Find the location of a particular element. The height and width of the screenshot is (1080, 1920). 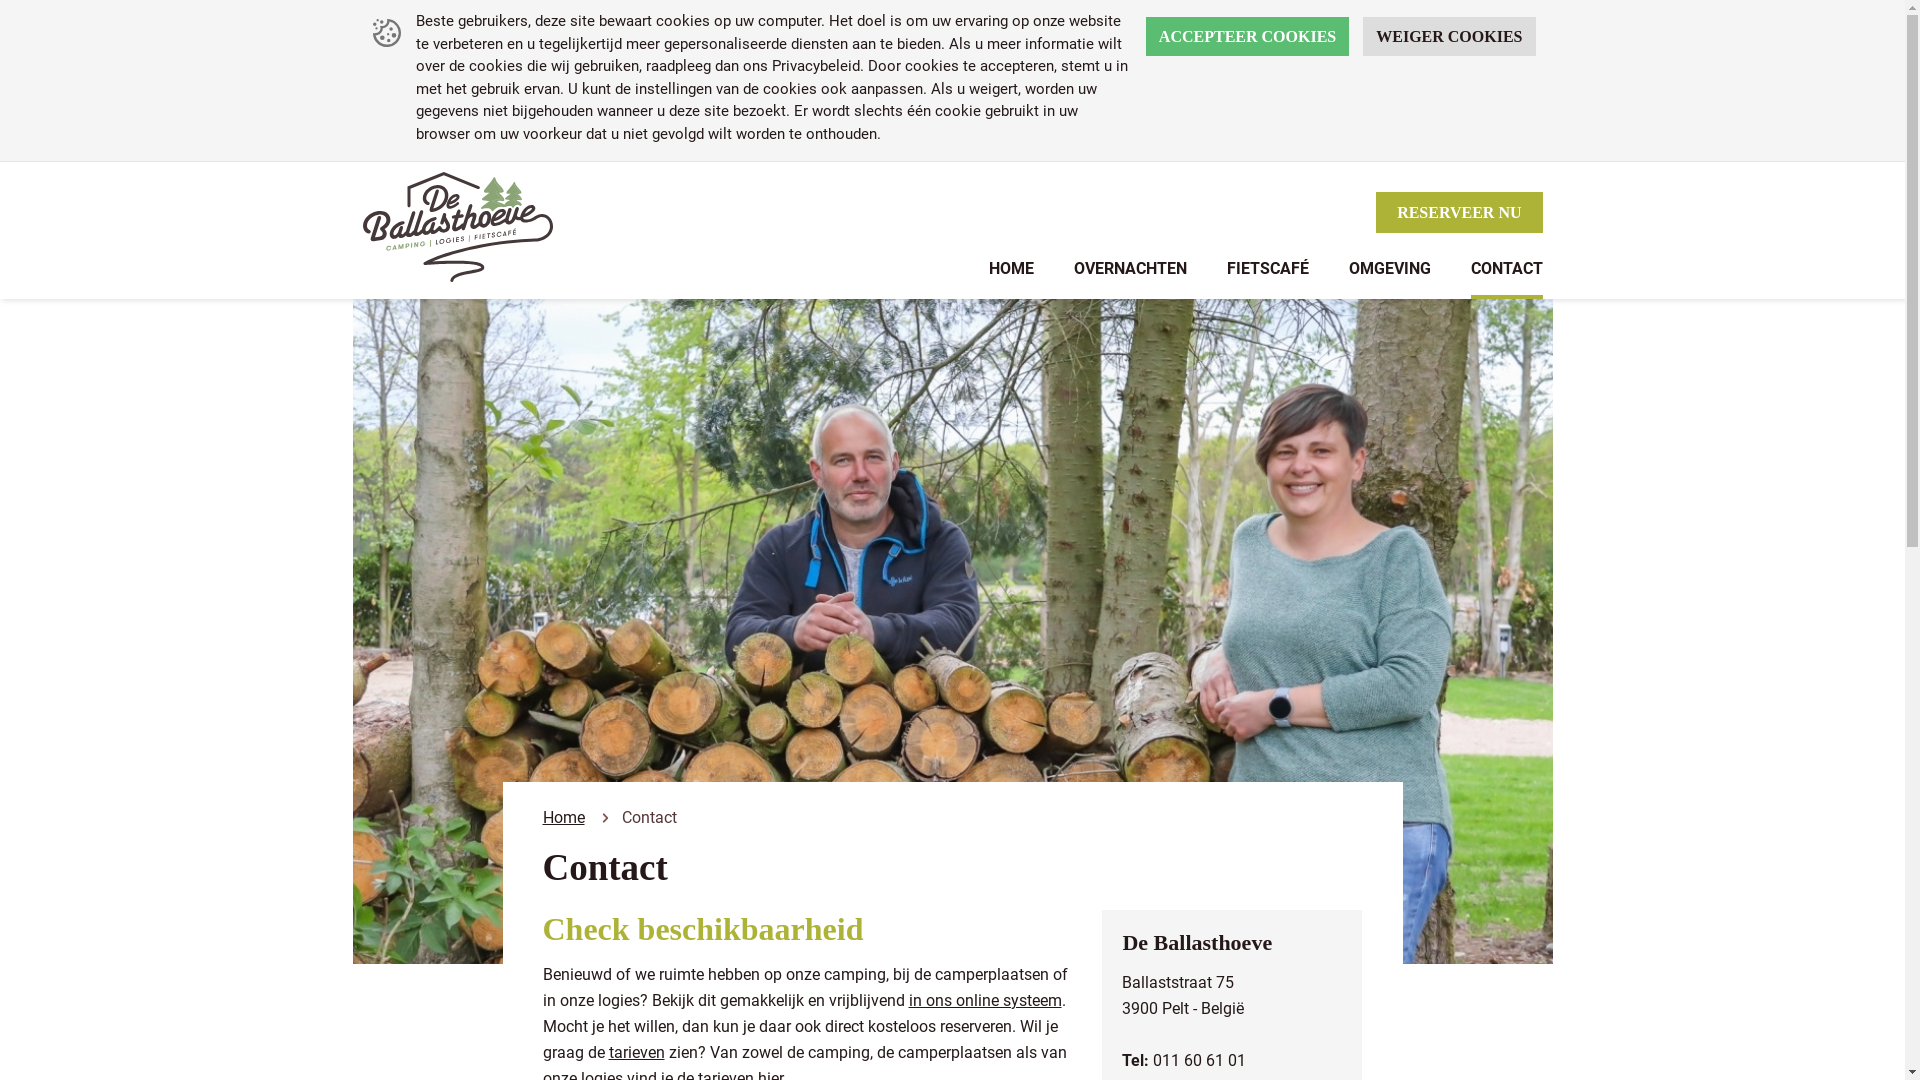

WEIGER COOKIES is located at coordinates (1449, 36).